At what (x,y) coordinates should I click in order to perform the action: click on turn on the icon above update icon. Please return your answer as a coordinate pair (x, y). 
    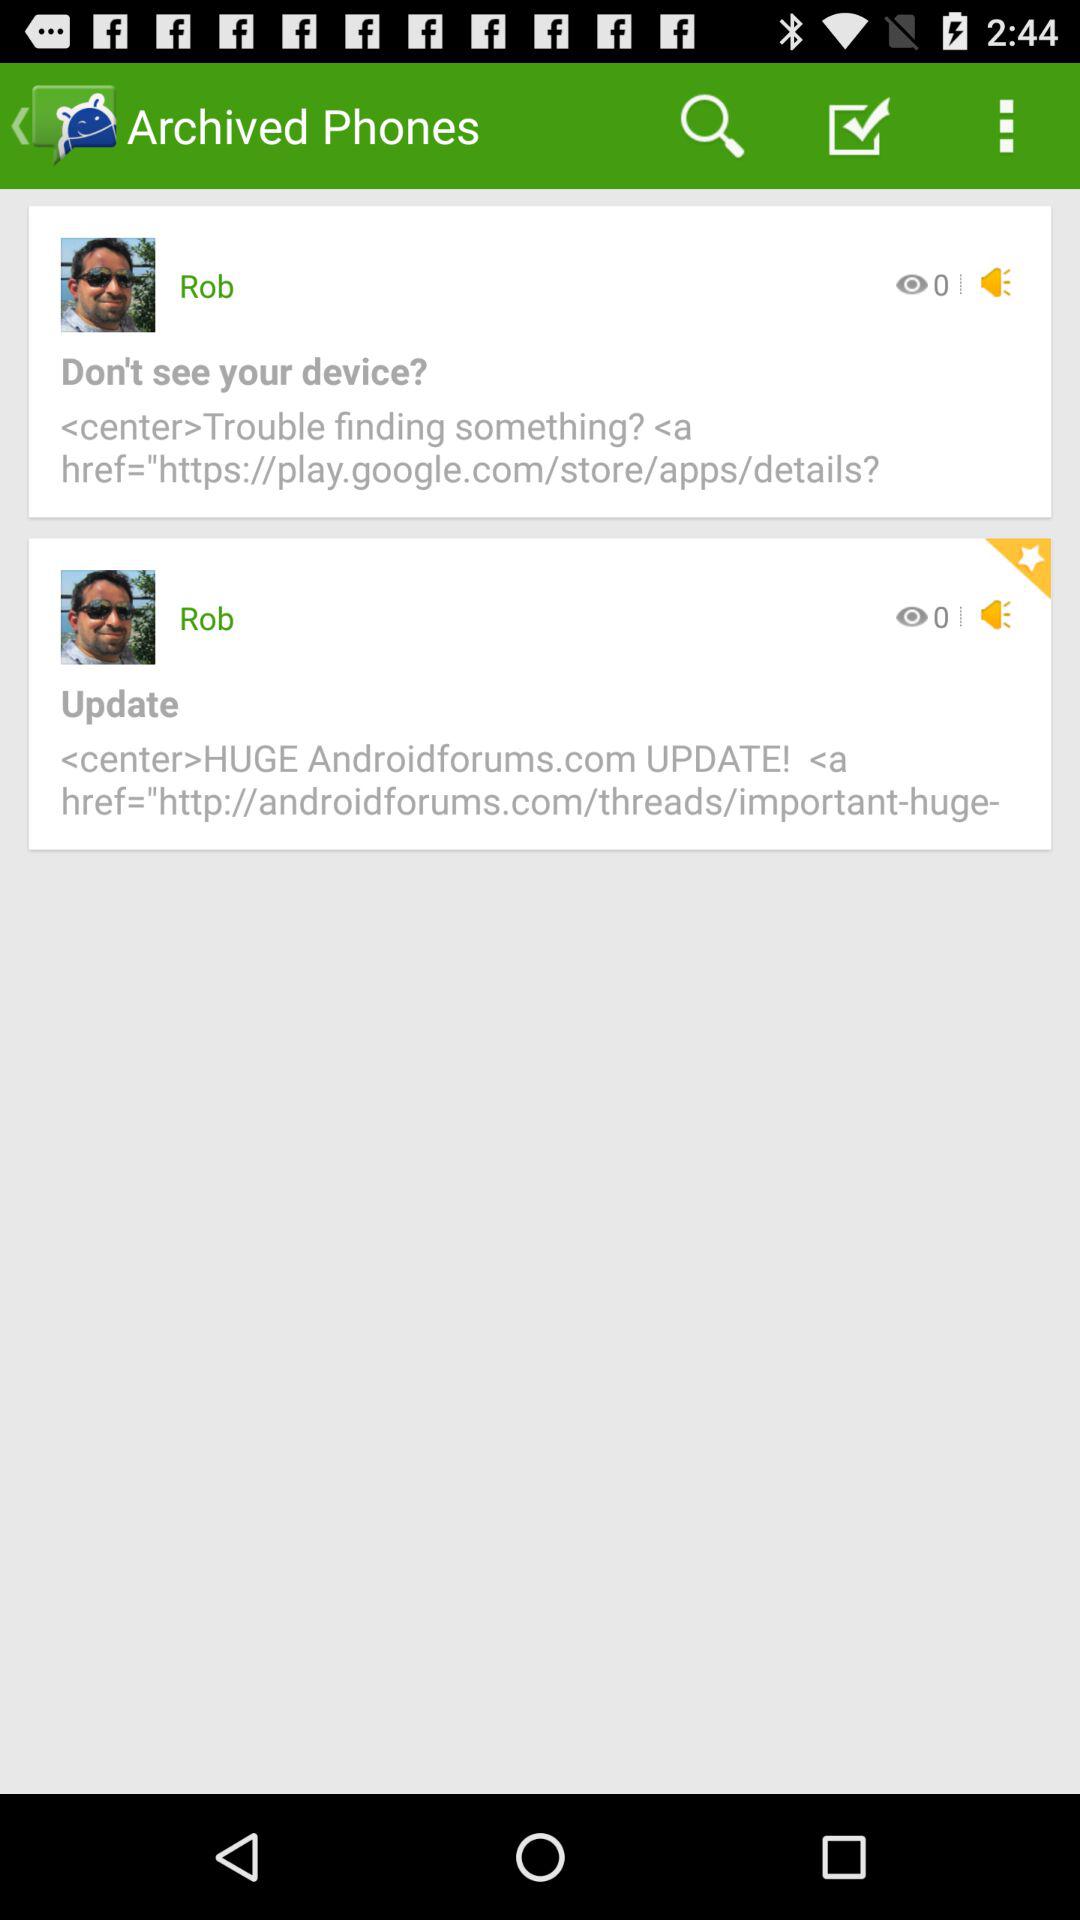
    Looking at the image, I should click on (1017, 568).